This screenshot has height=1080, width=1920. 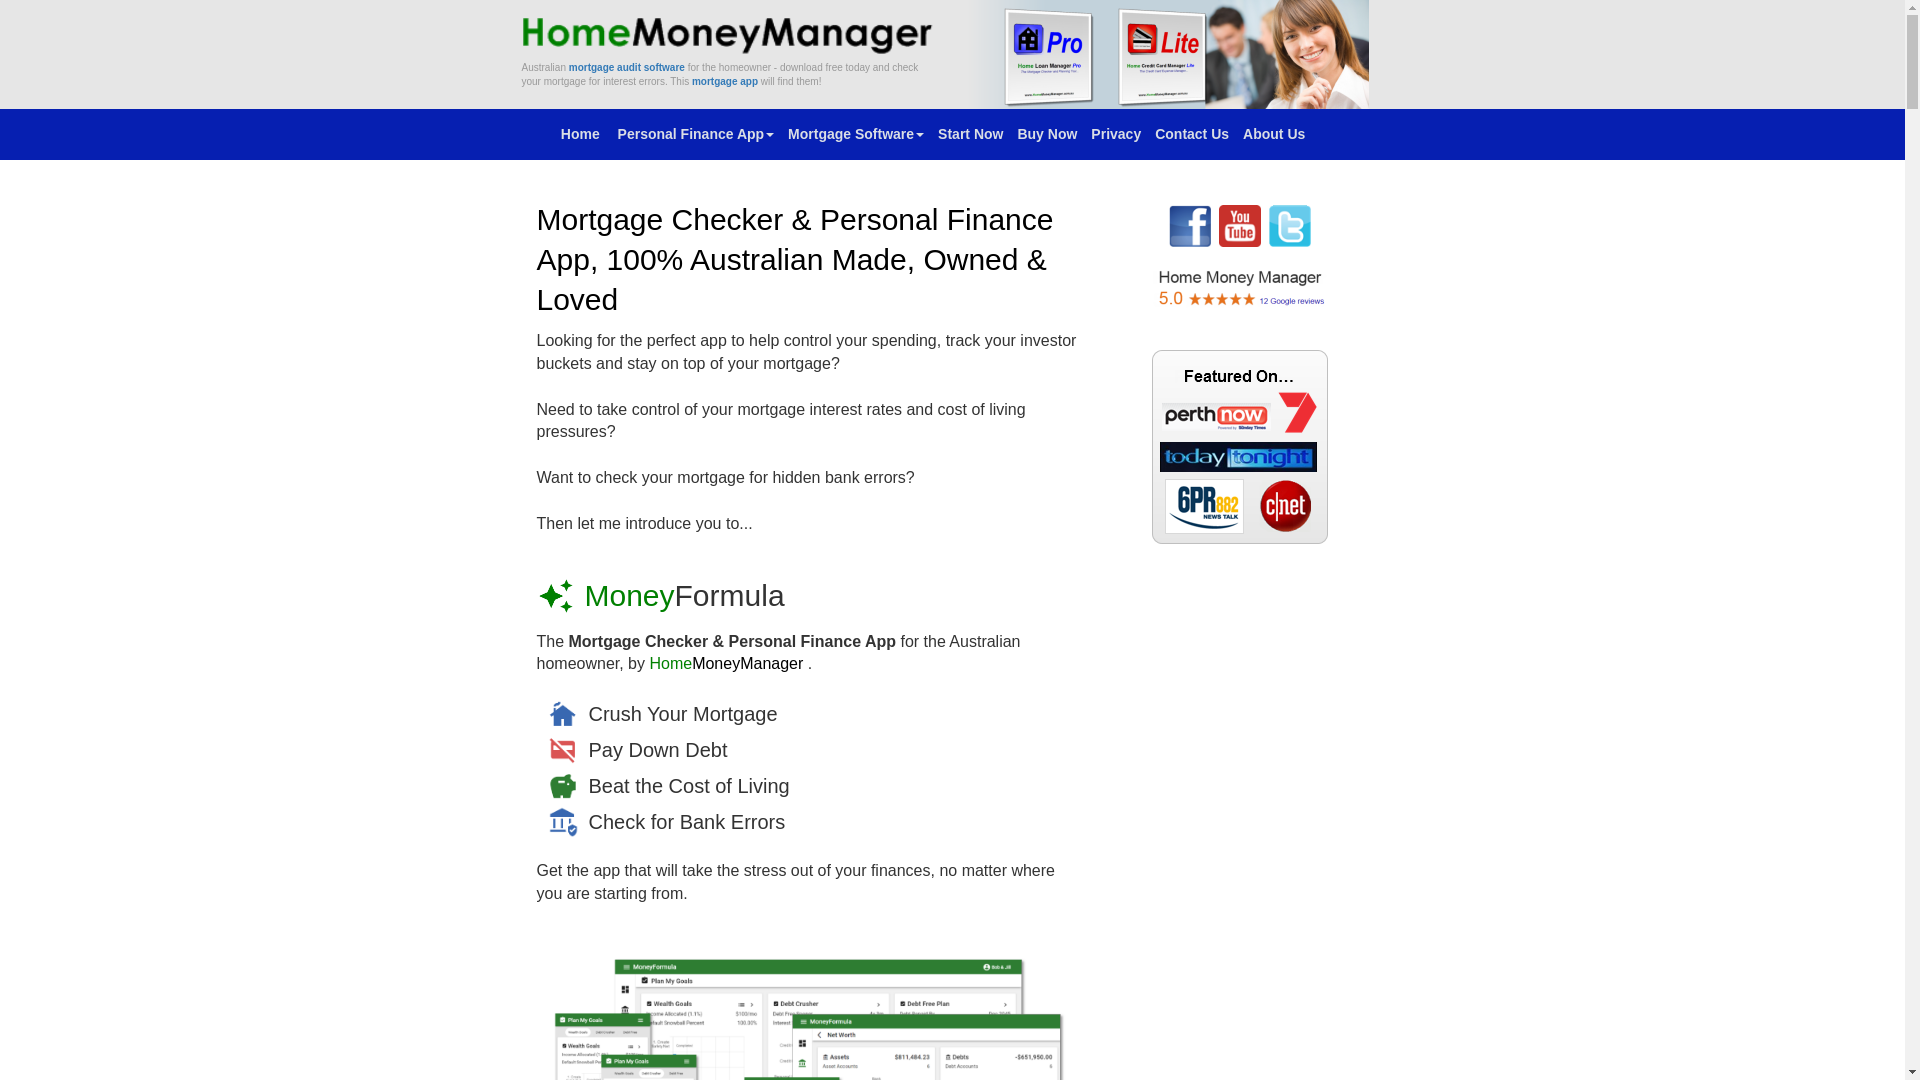 I want to click on mortgage audit software, so click(x=627, y=68).